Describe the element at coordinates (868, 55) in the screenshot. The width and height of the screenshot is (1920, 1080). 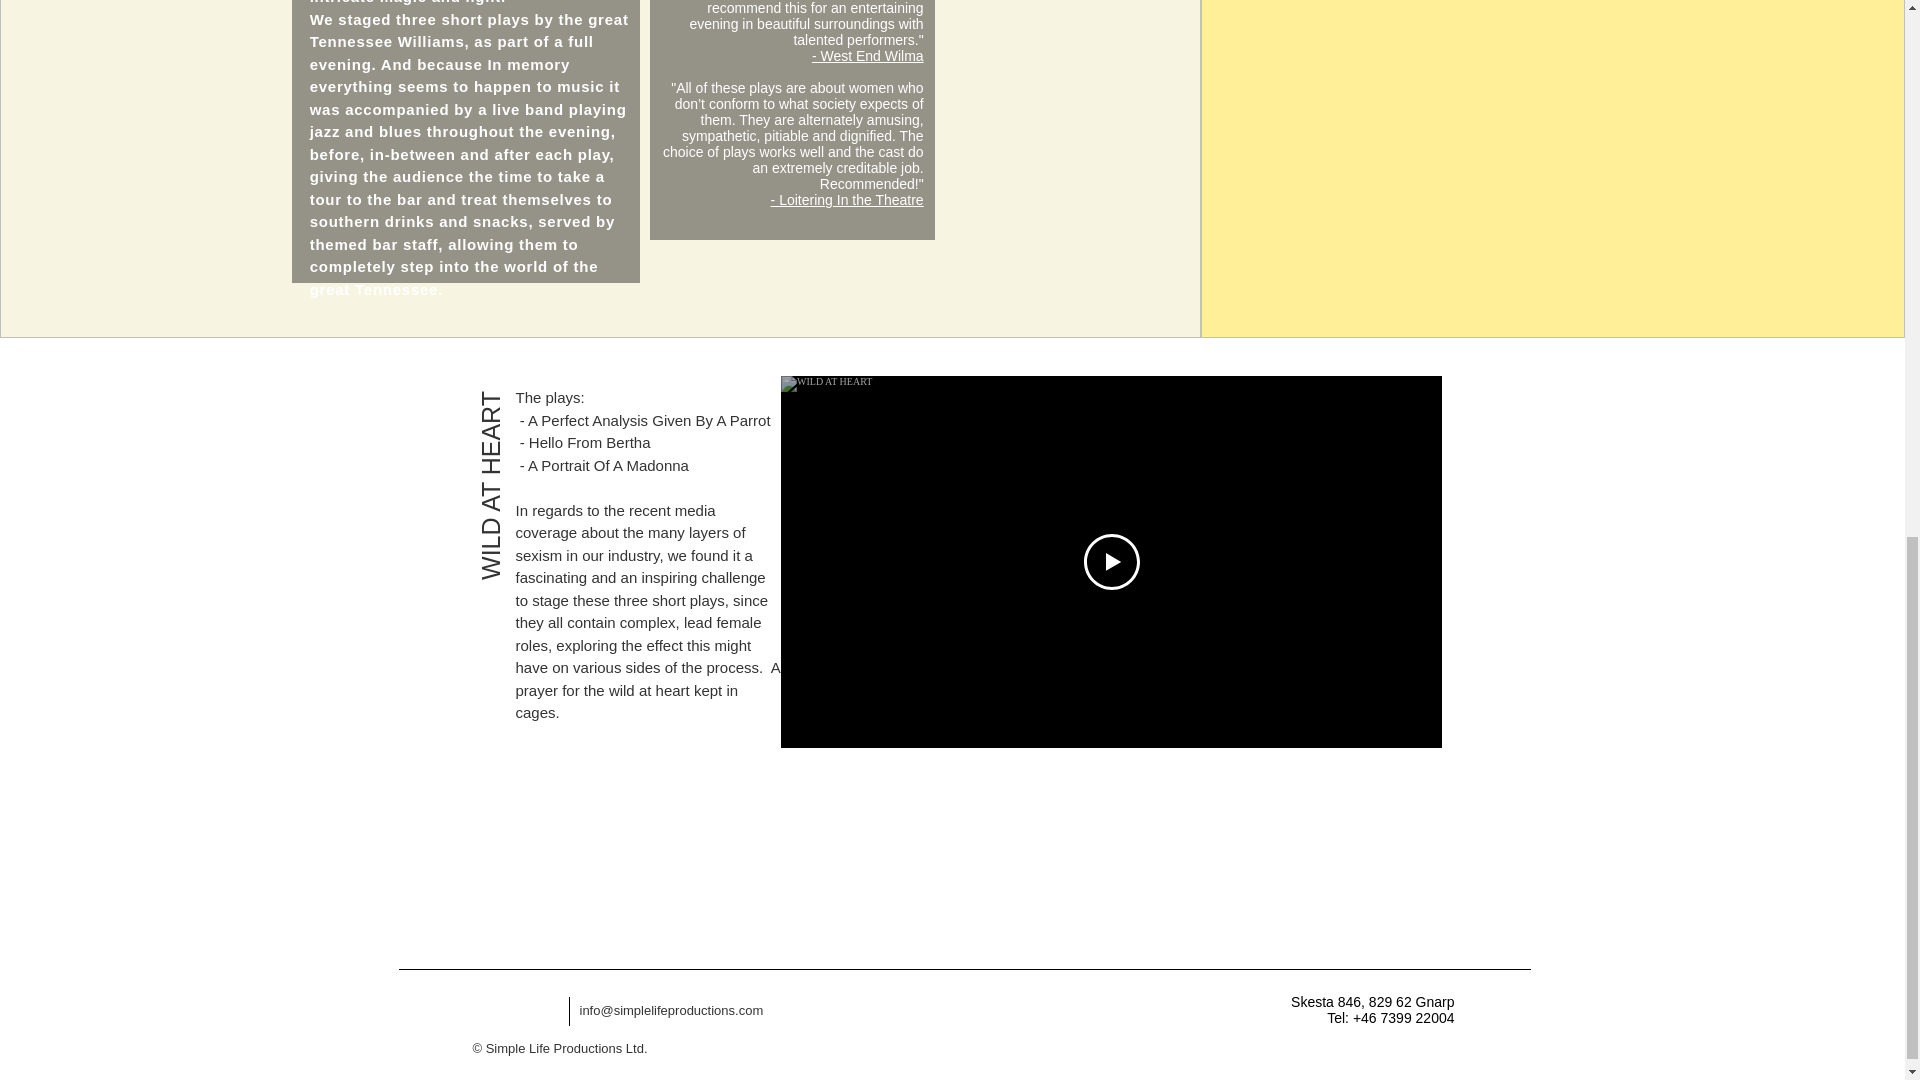
I see `- West End Wilma` at that location.